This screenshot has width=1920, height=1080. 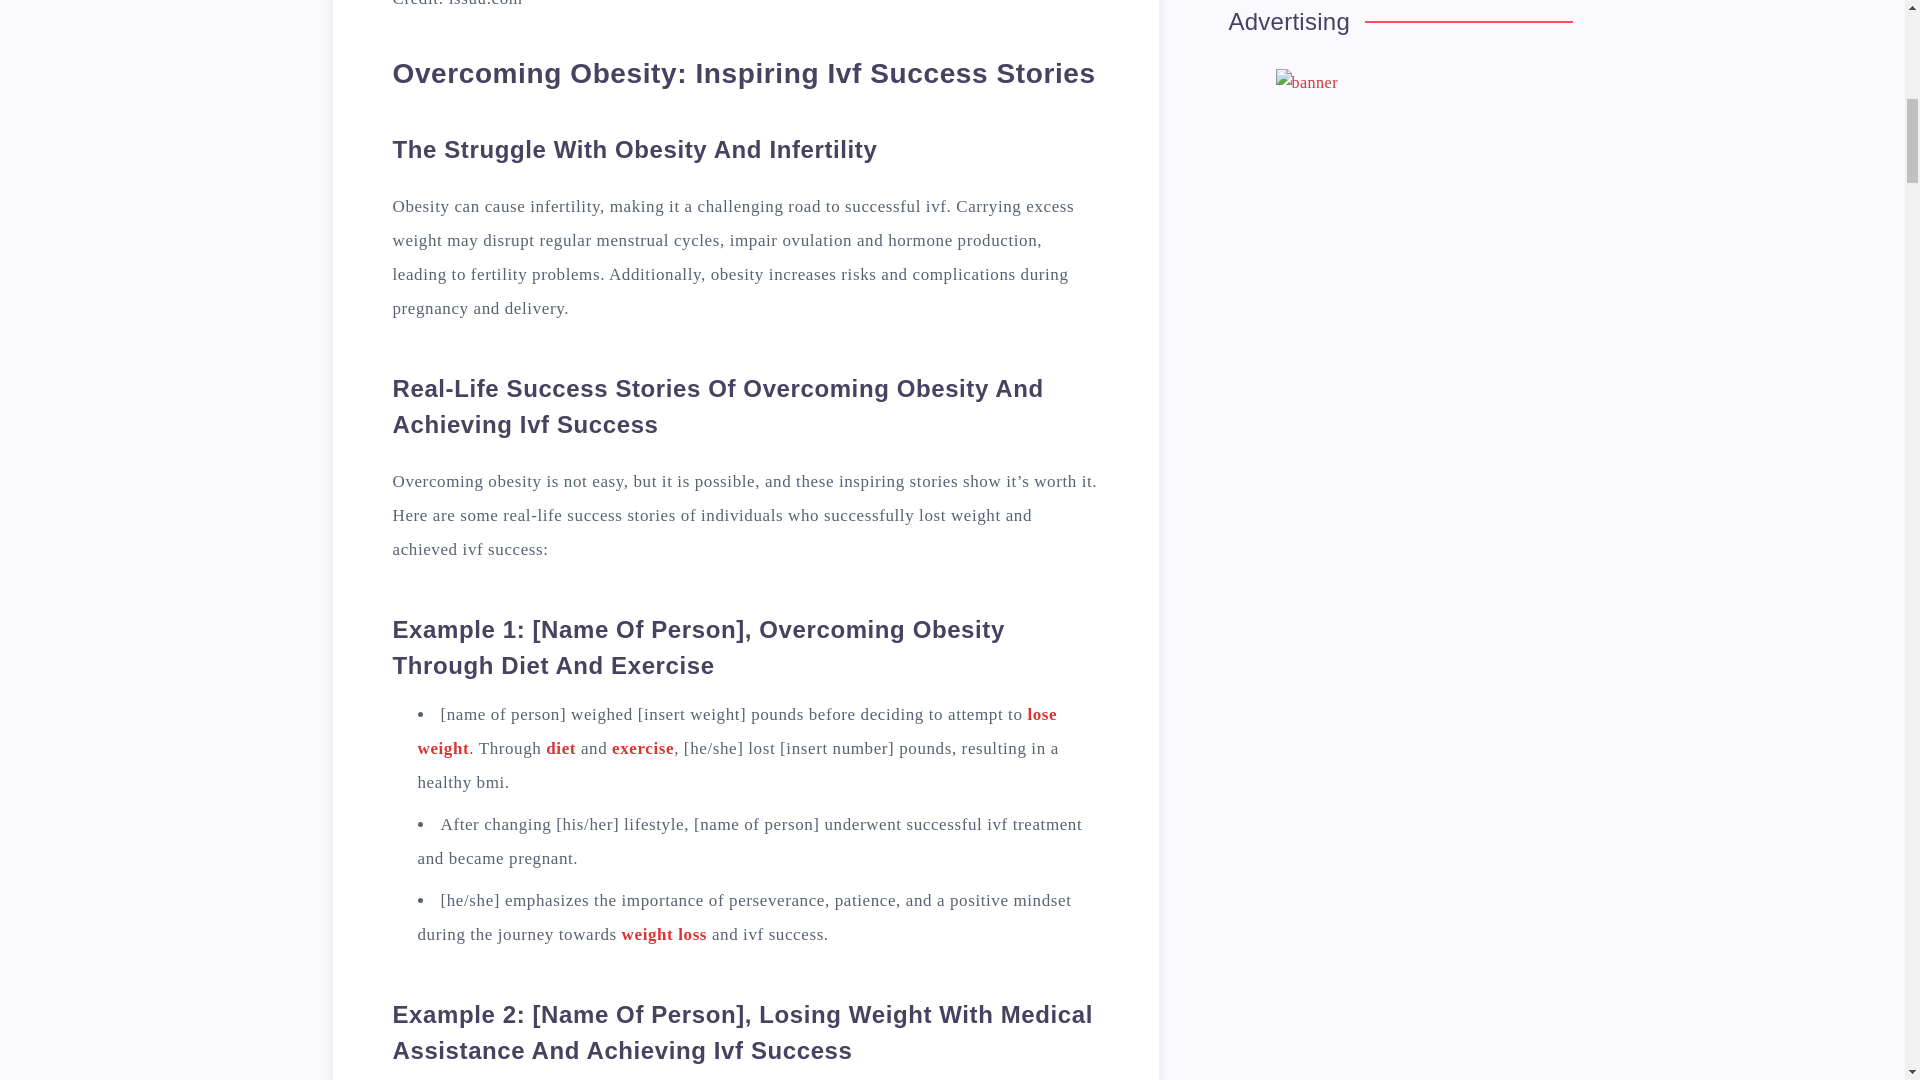 What do you see at coordinates (664, 934) in the screenshot?
I see `weight loss` at bounding box center [664, 934].